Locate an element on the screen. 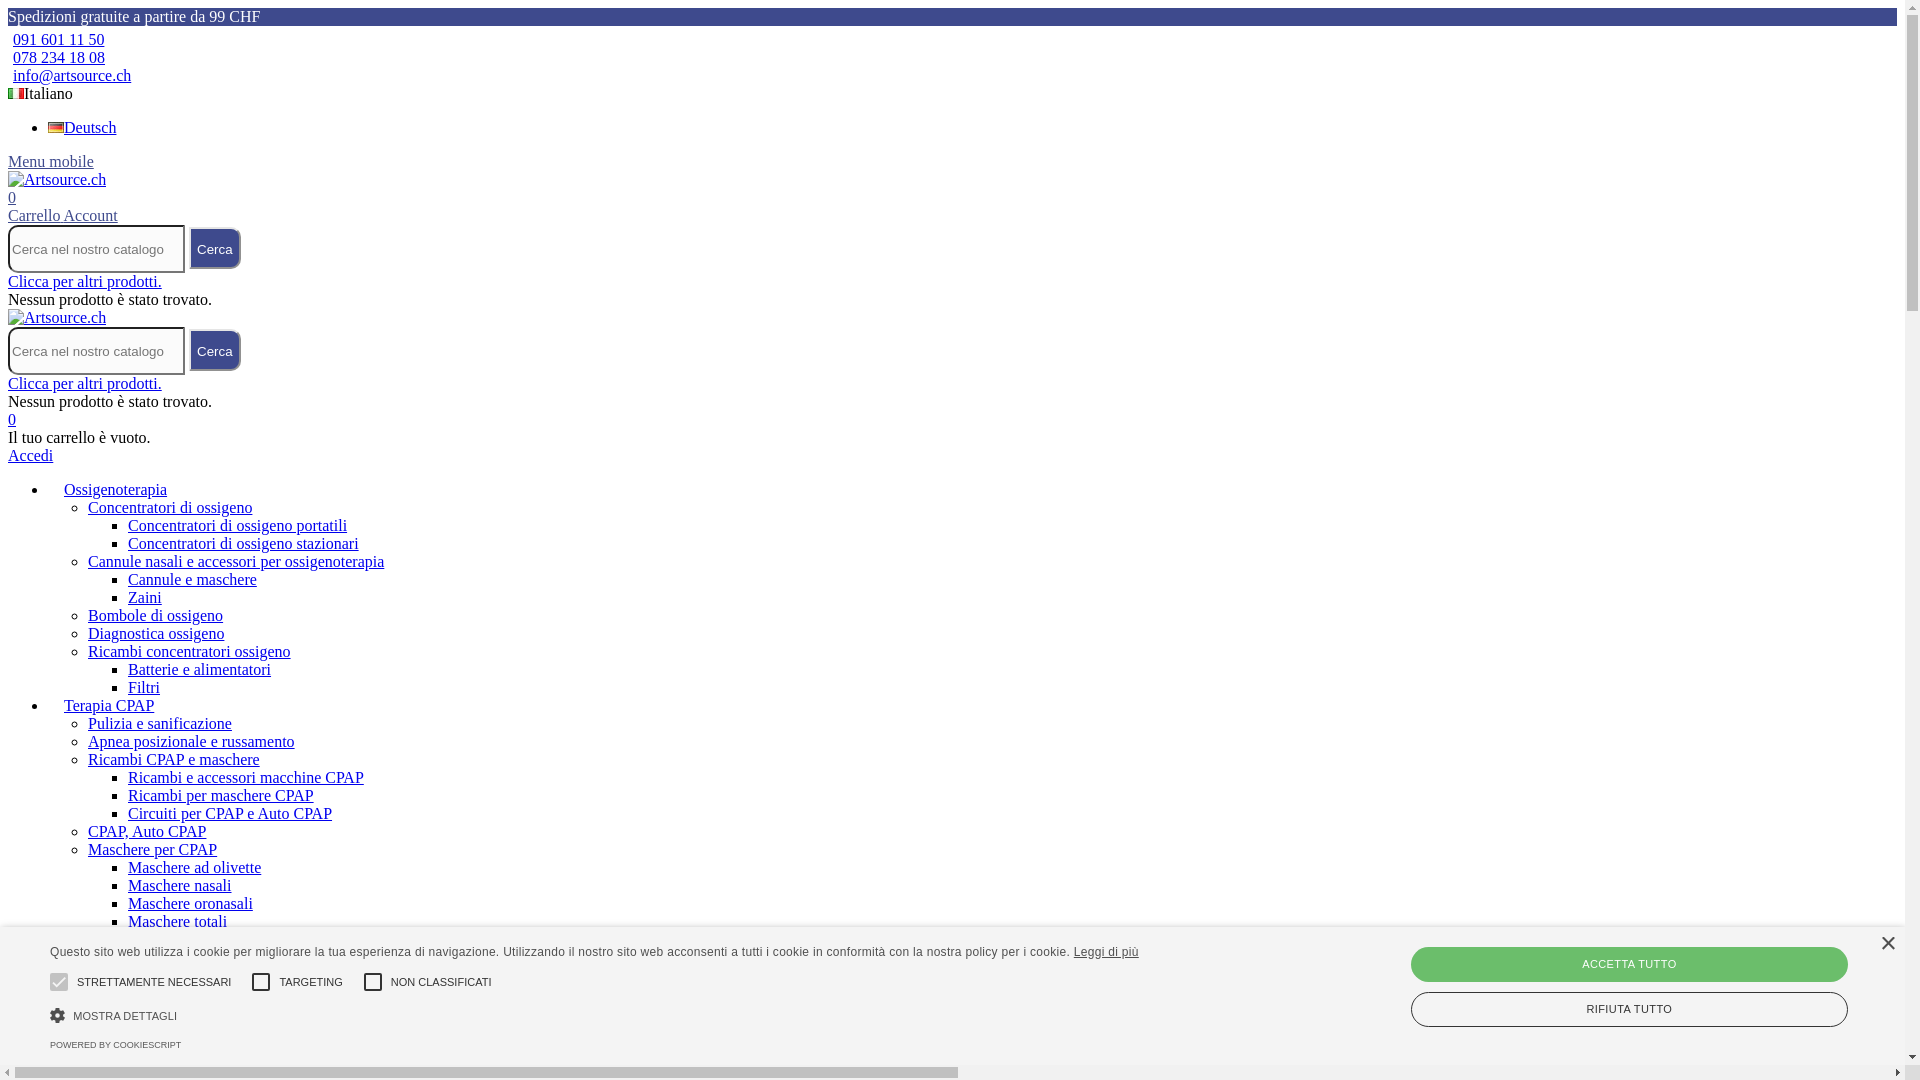 The width and height of the screenshot is (1920, 1080). Ricambi concentratori ossigeno is located at coordinates (190, 652).